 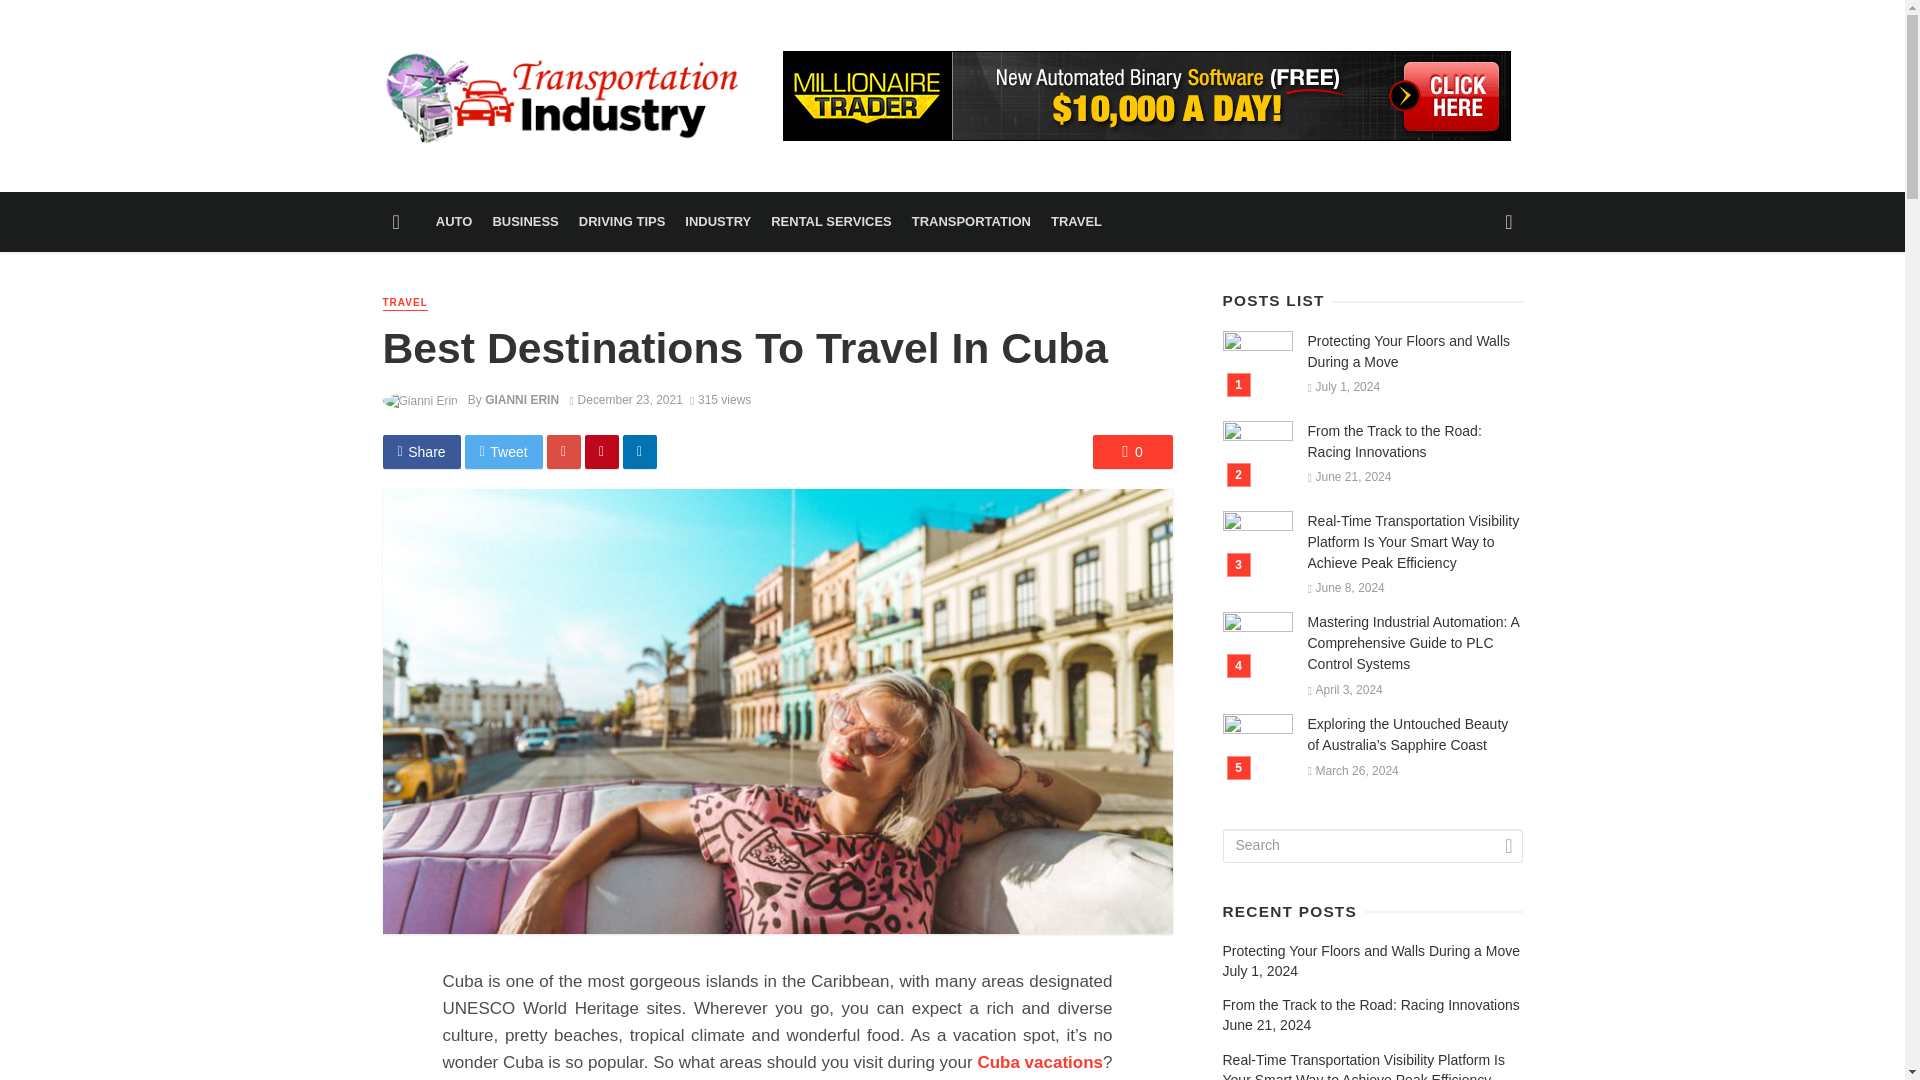 What do you see at coordinates (504, 452) in the screenshot?
I see `Tweet` at bounding box center [504, 452].